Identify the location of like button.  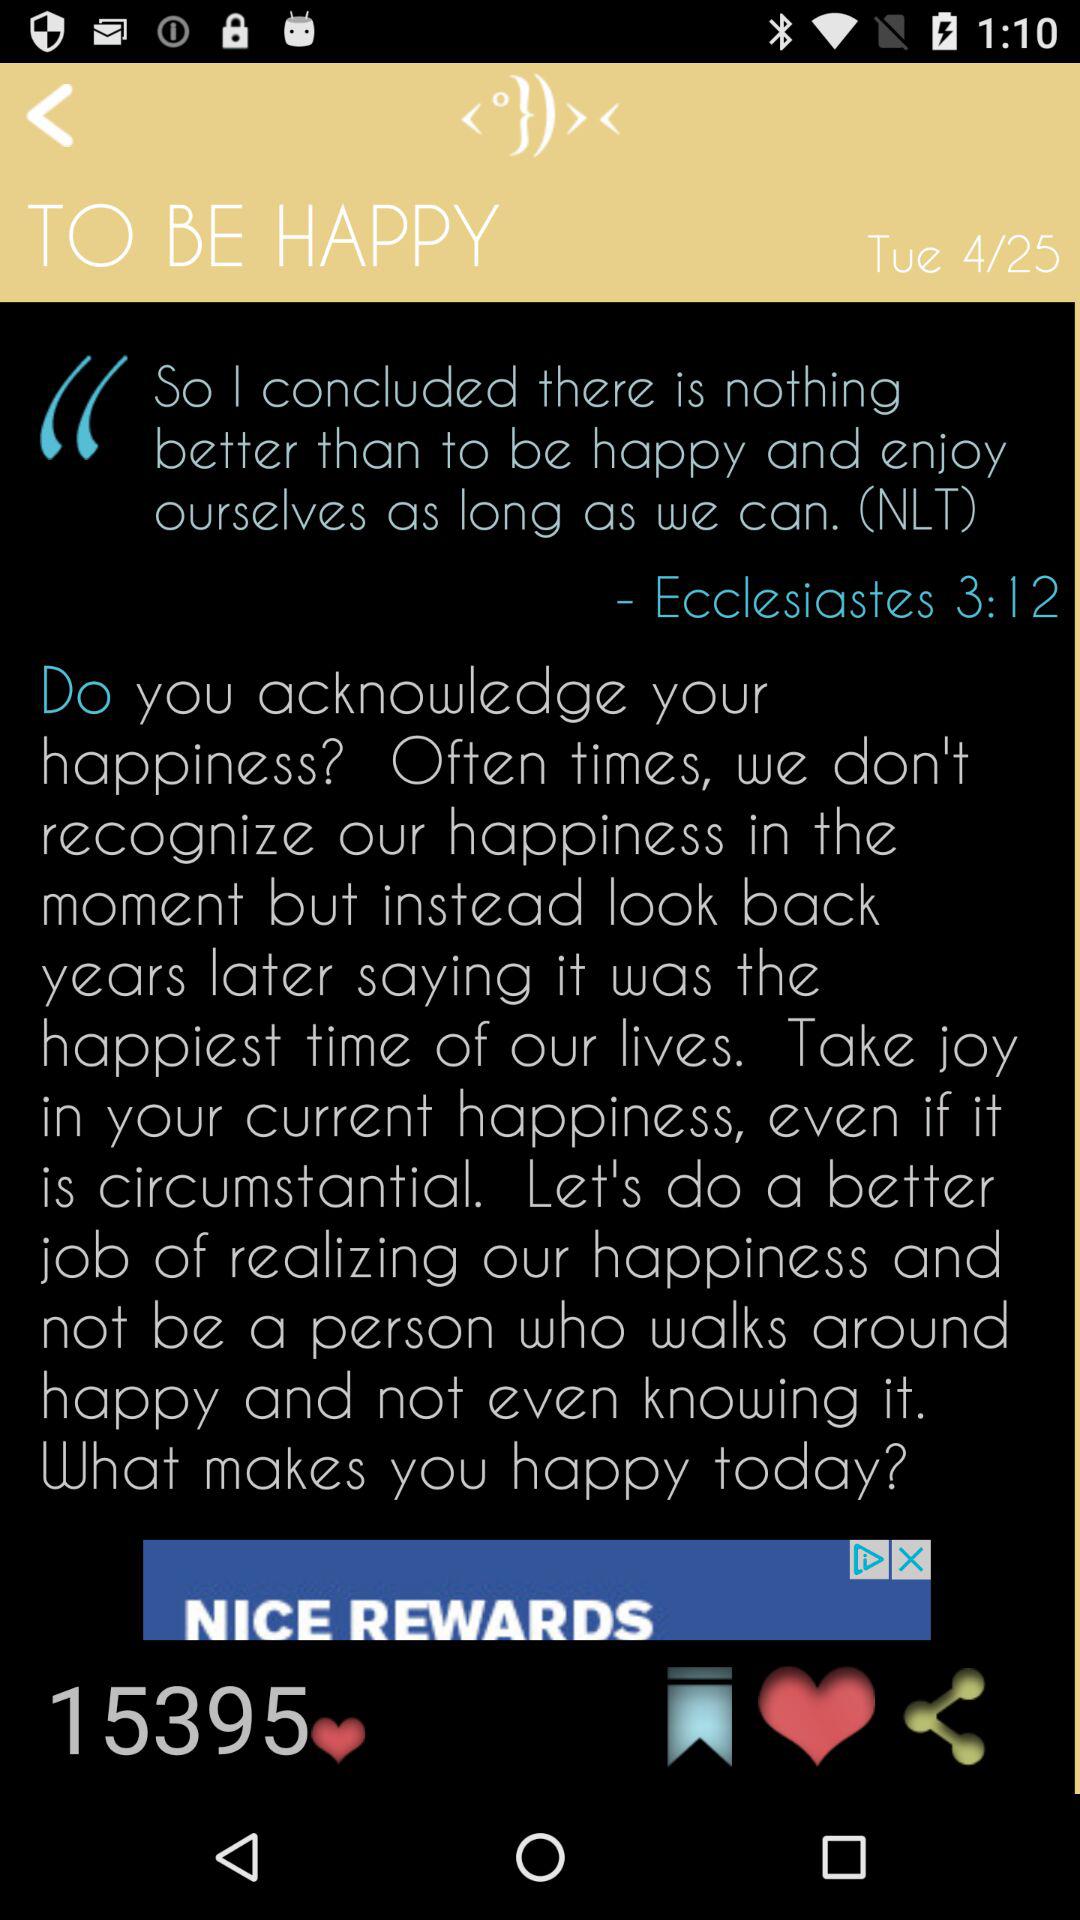
(536, 1666).